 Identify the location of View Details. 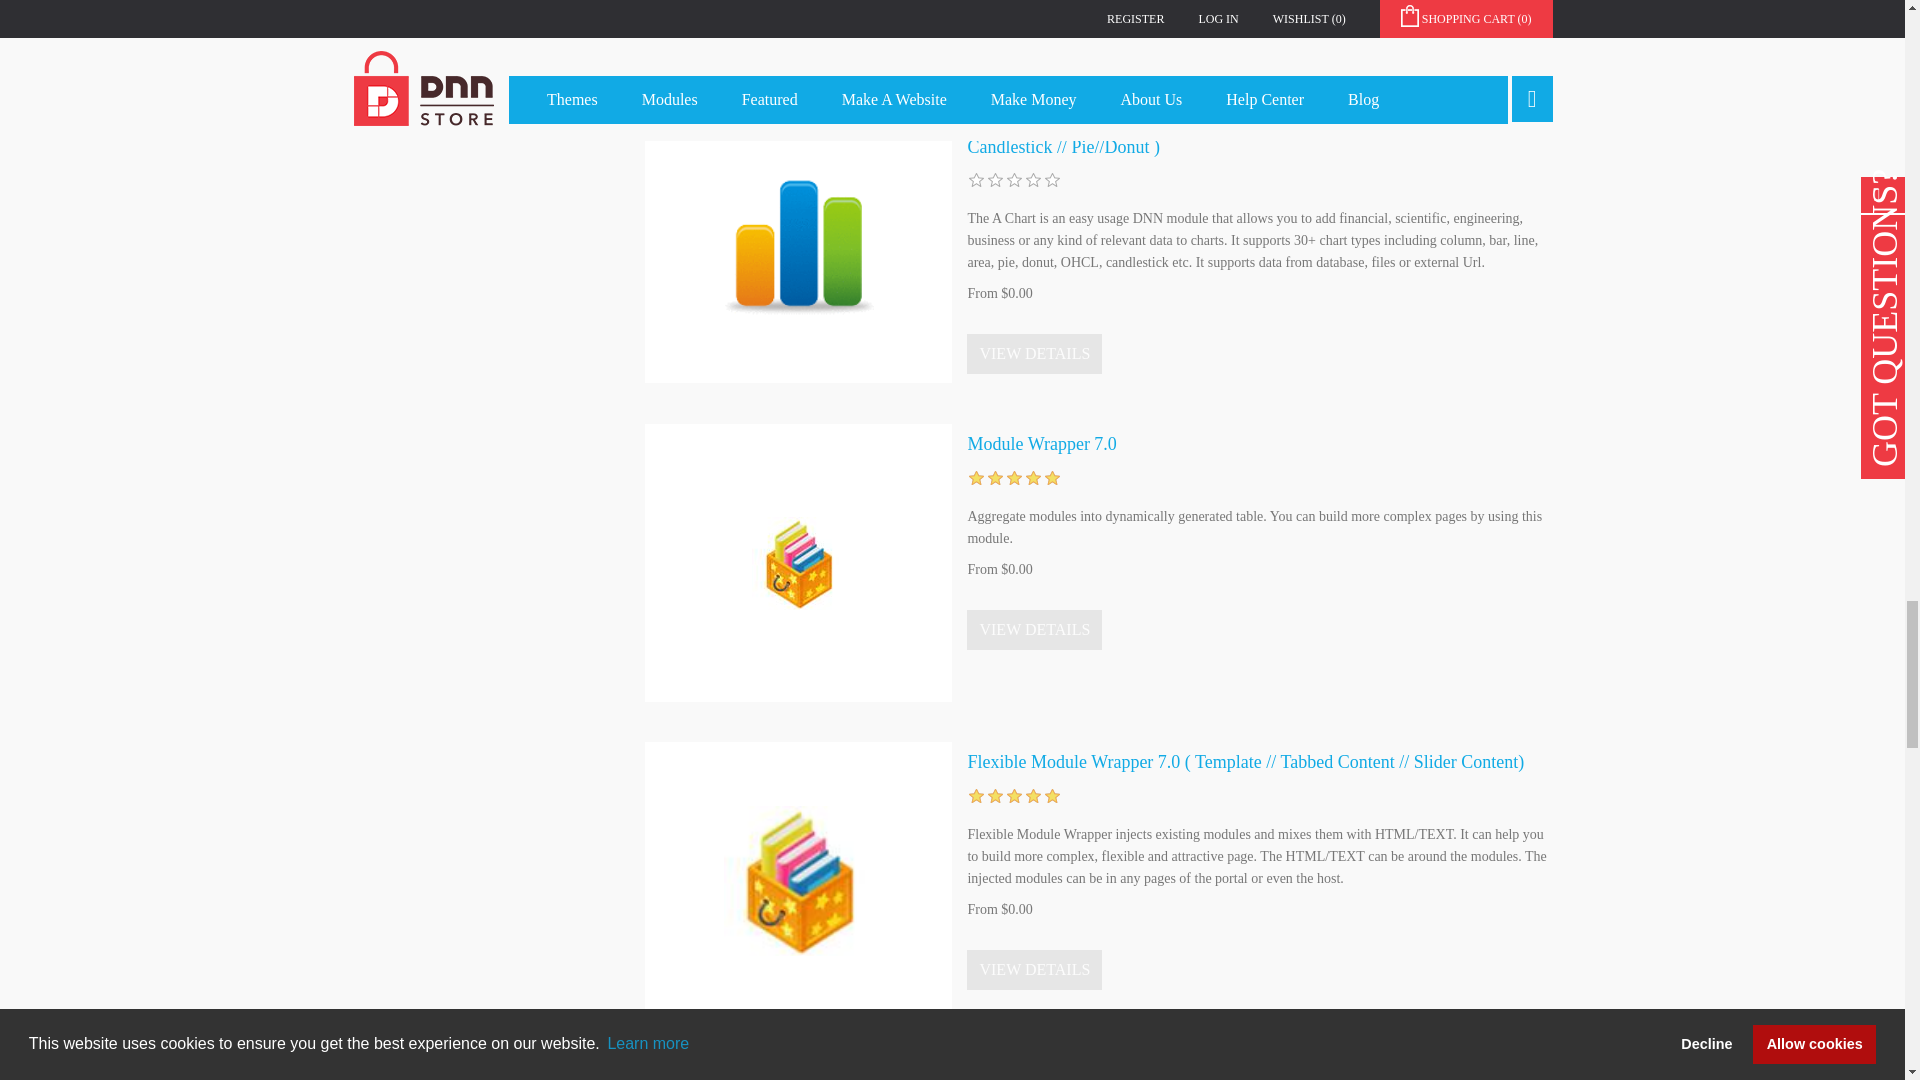
(1034, 353).